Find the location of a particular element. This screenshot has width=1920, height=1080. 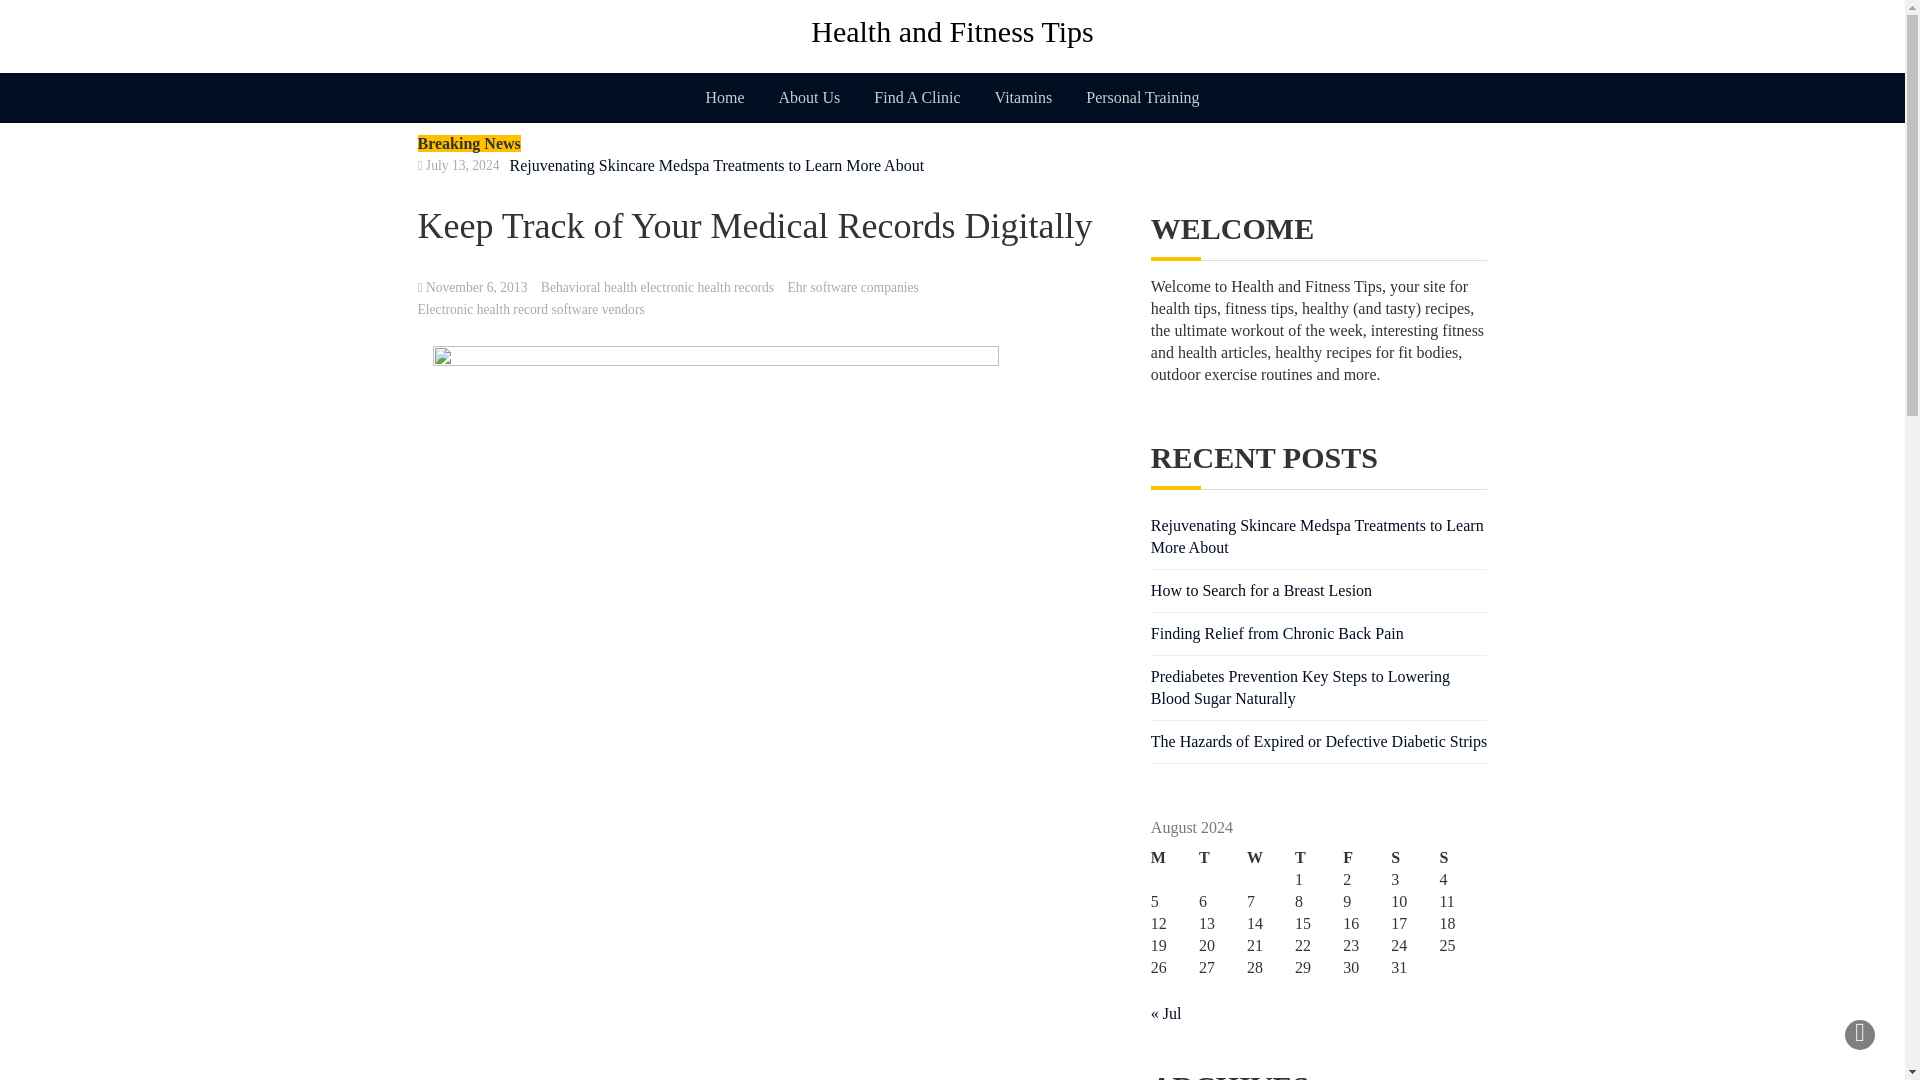

Home is located at coordinates (724, 98).